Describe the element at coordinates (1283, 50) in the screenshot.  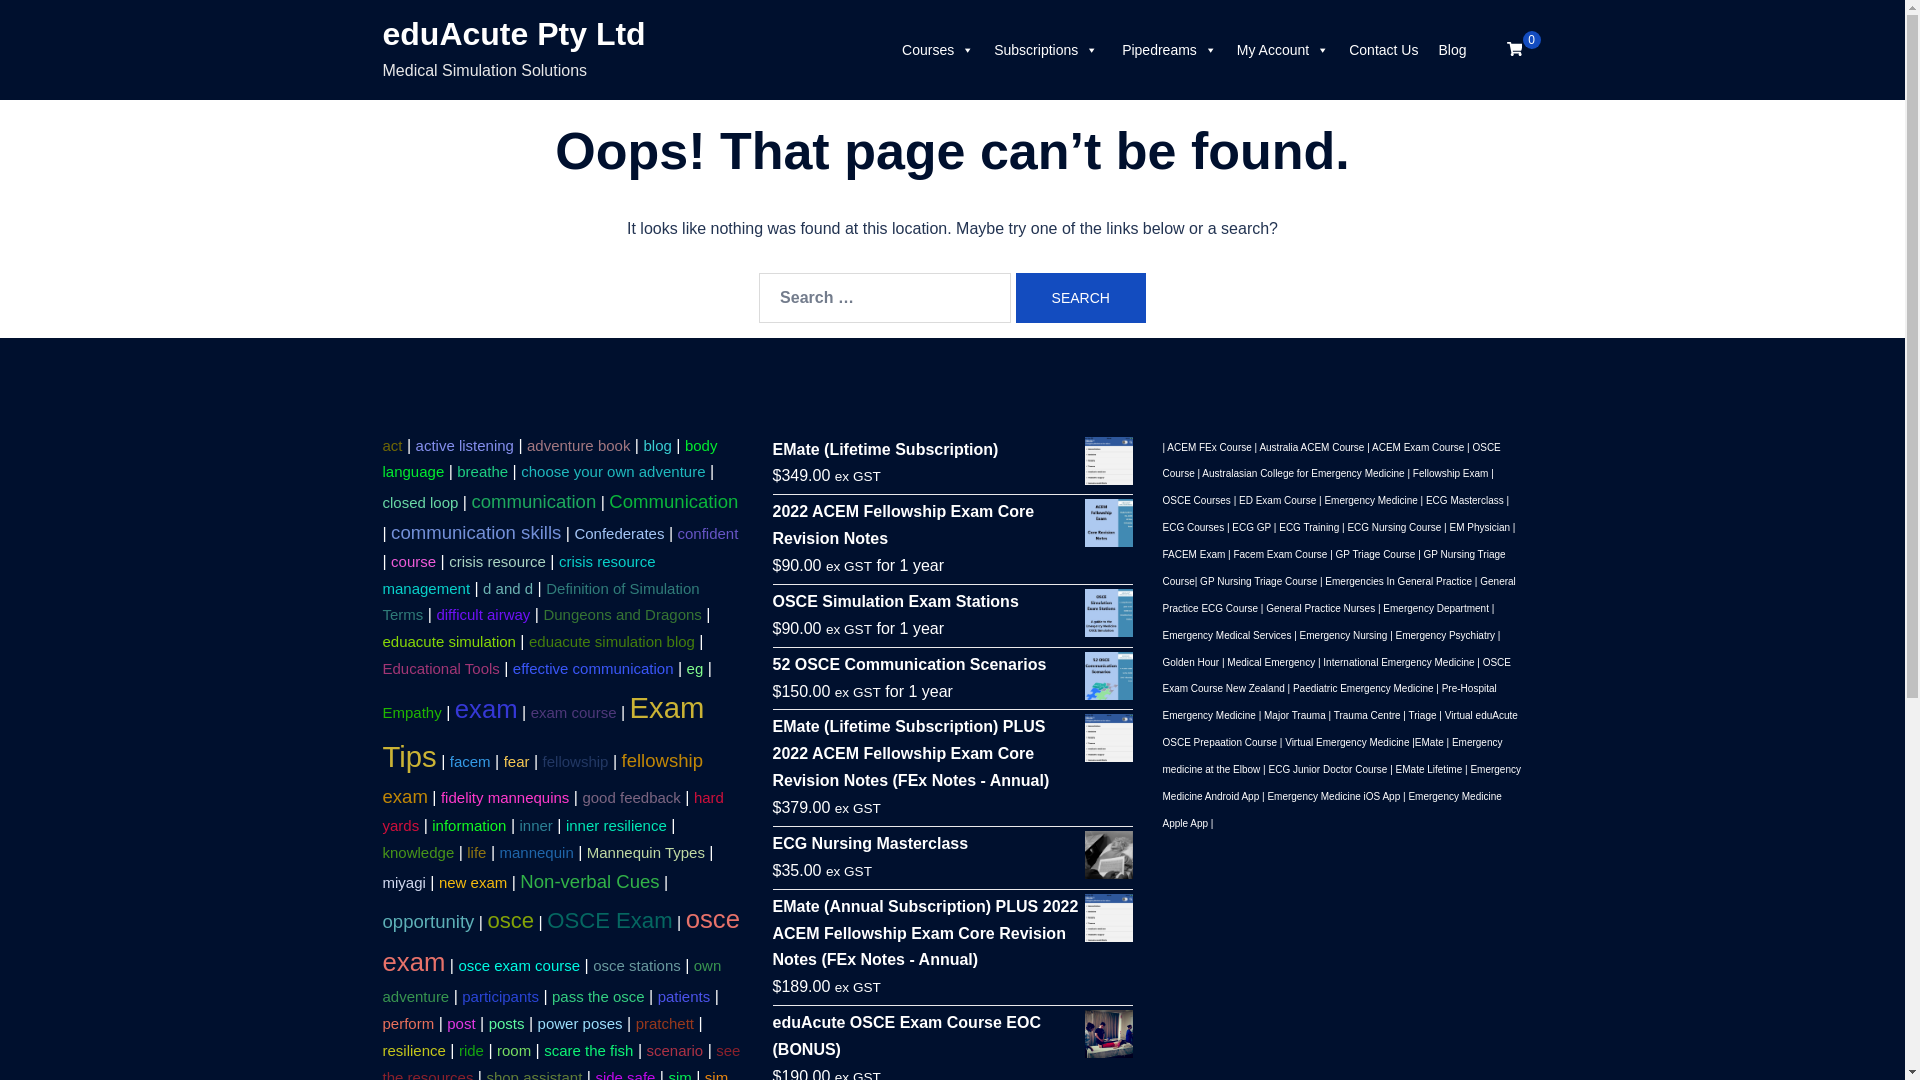
I see `My Account` at that location.